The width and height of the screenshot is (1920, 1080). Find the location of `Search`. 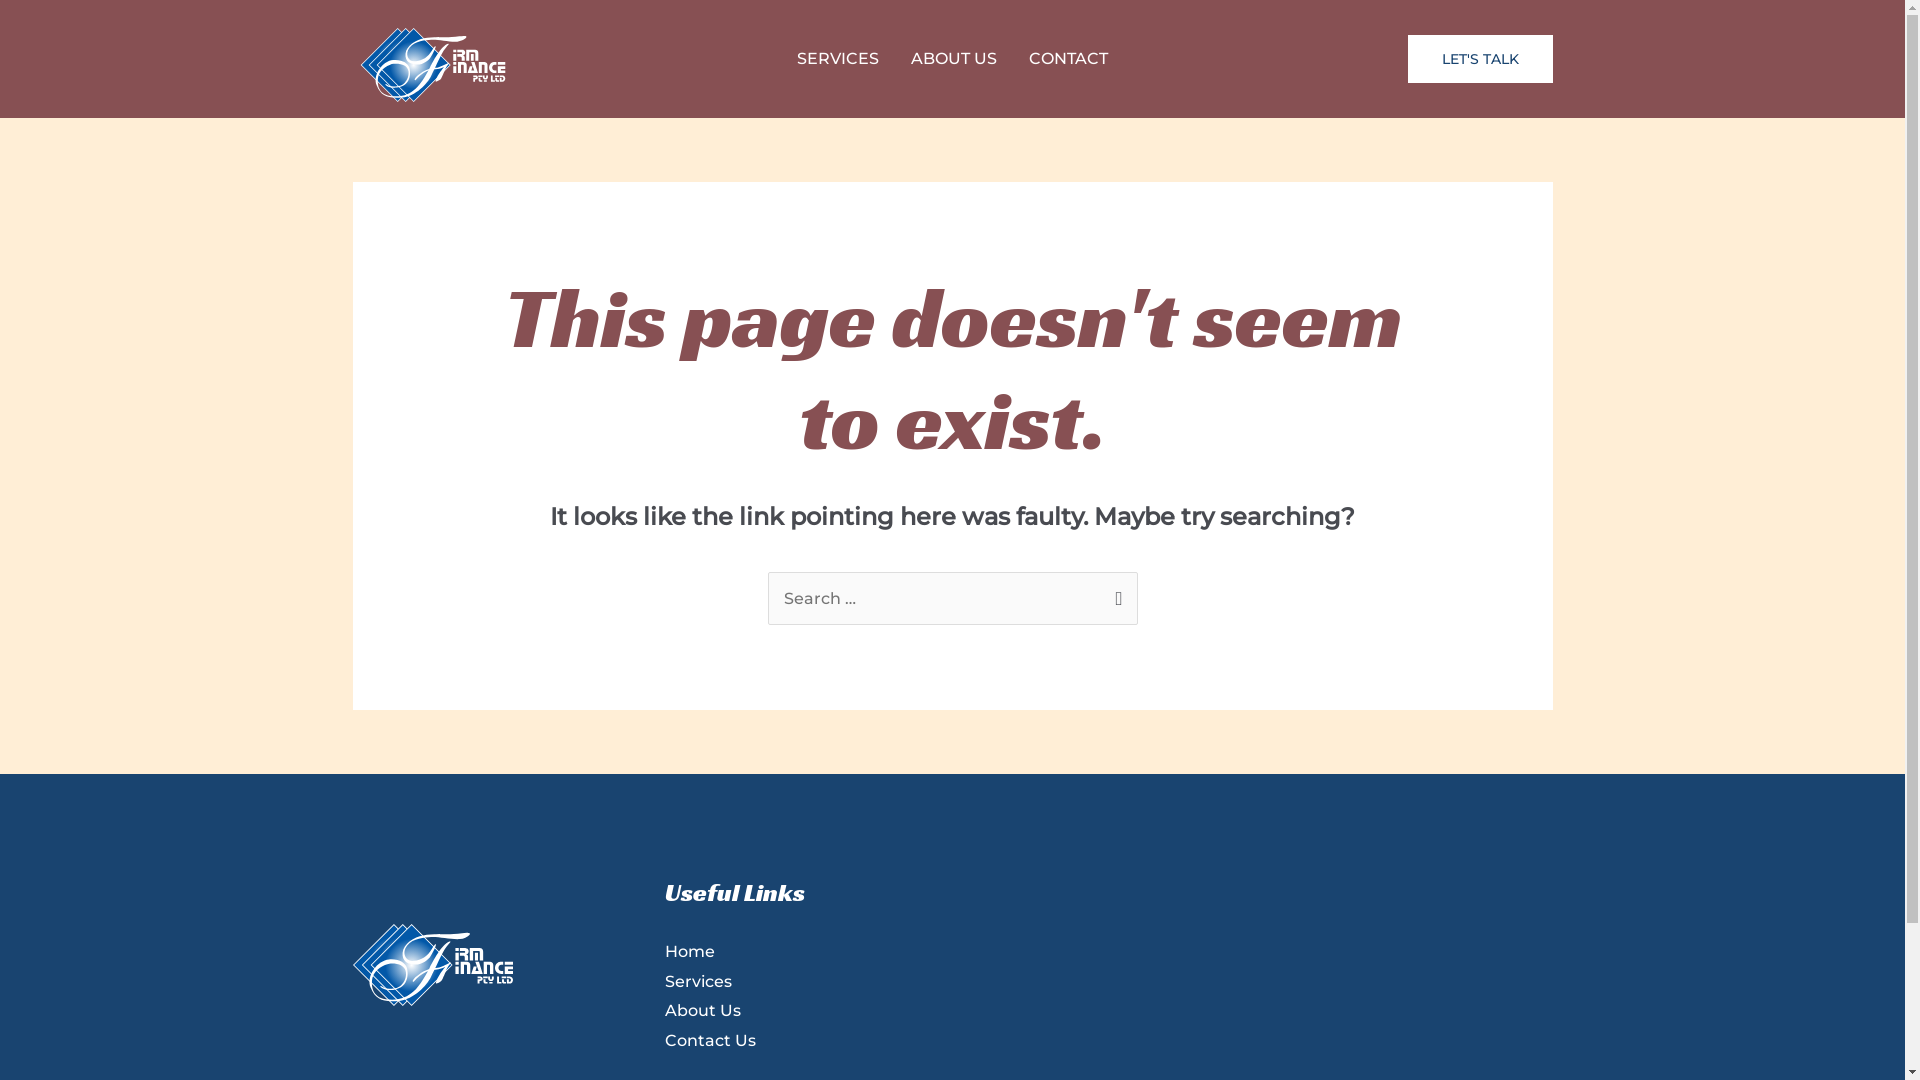

Search is located at coordinates (1114, 593).